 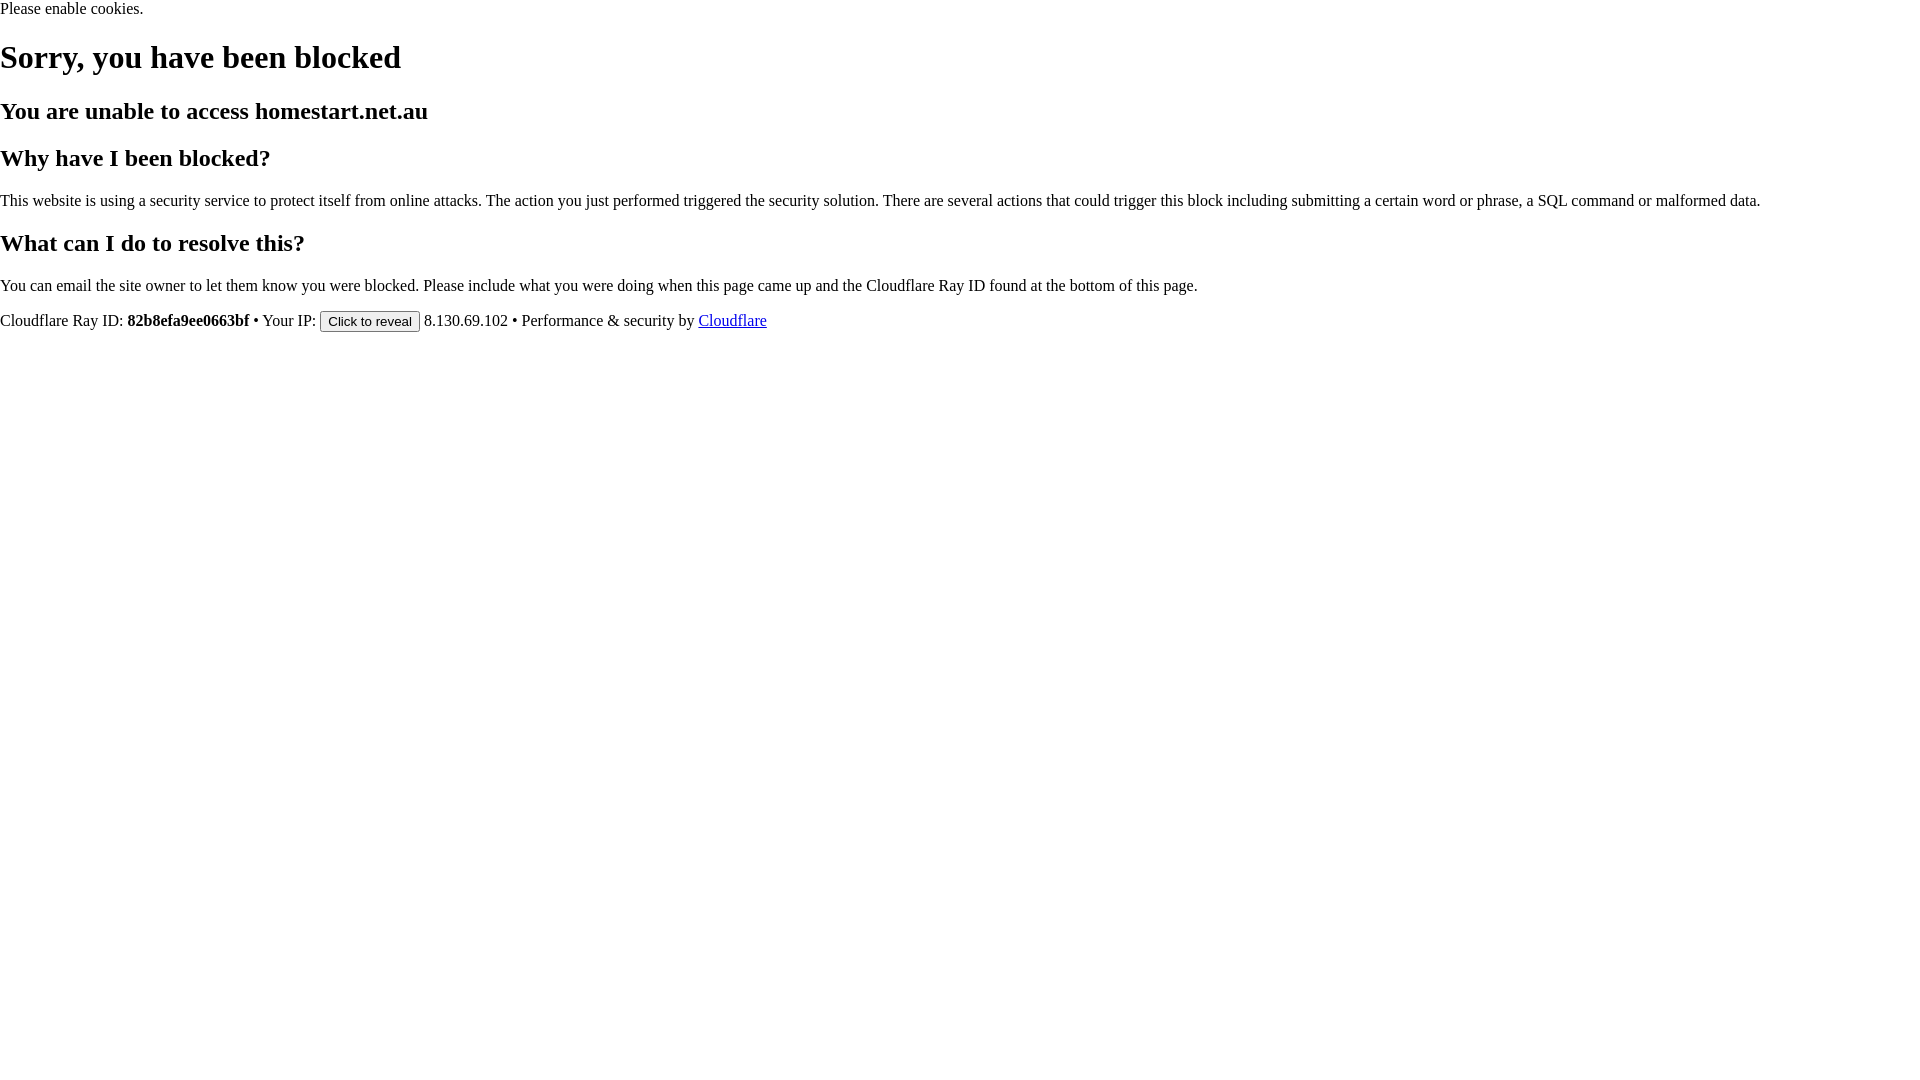 What do you see at coordinates (732, 320) in the screenshot?
I see `Cloudflare` at bounding box center [732, 320].